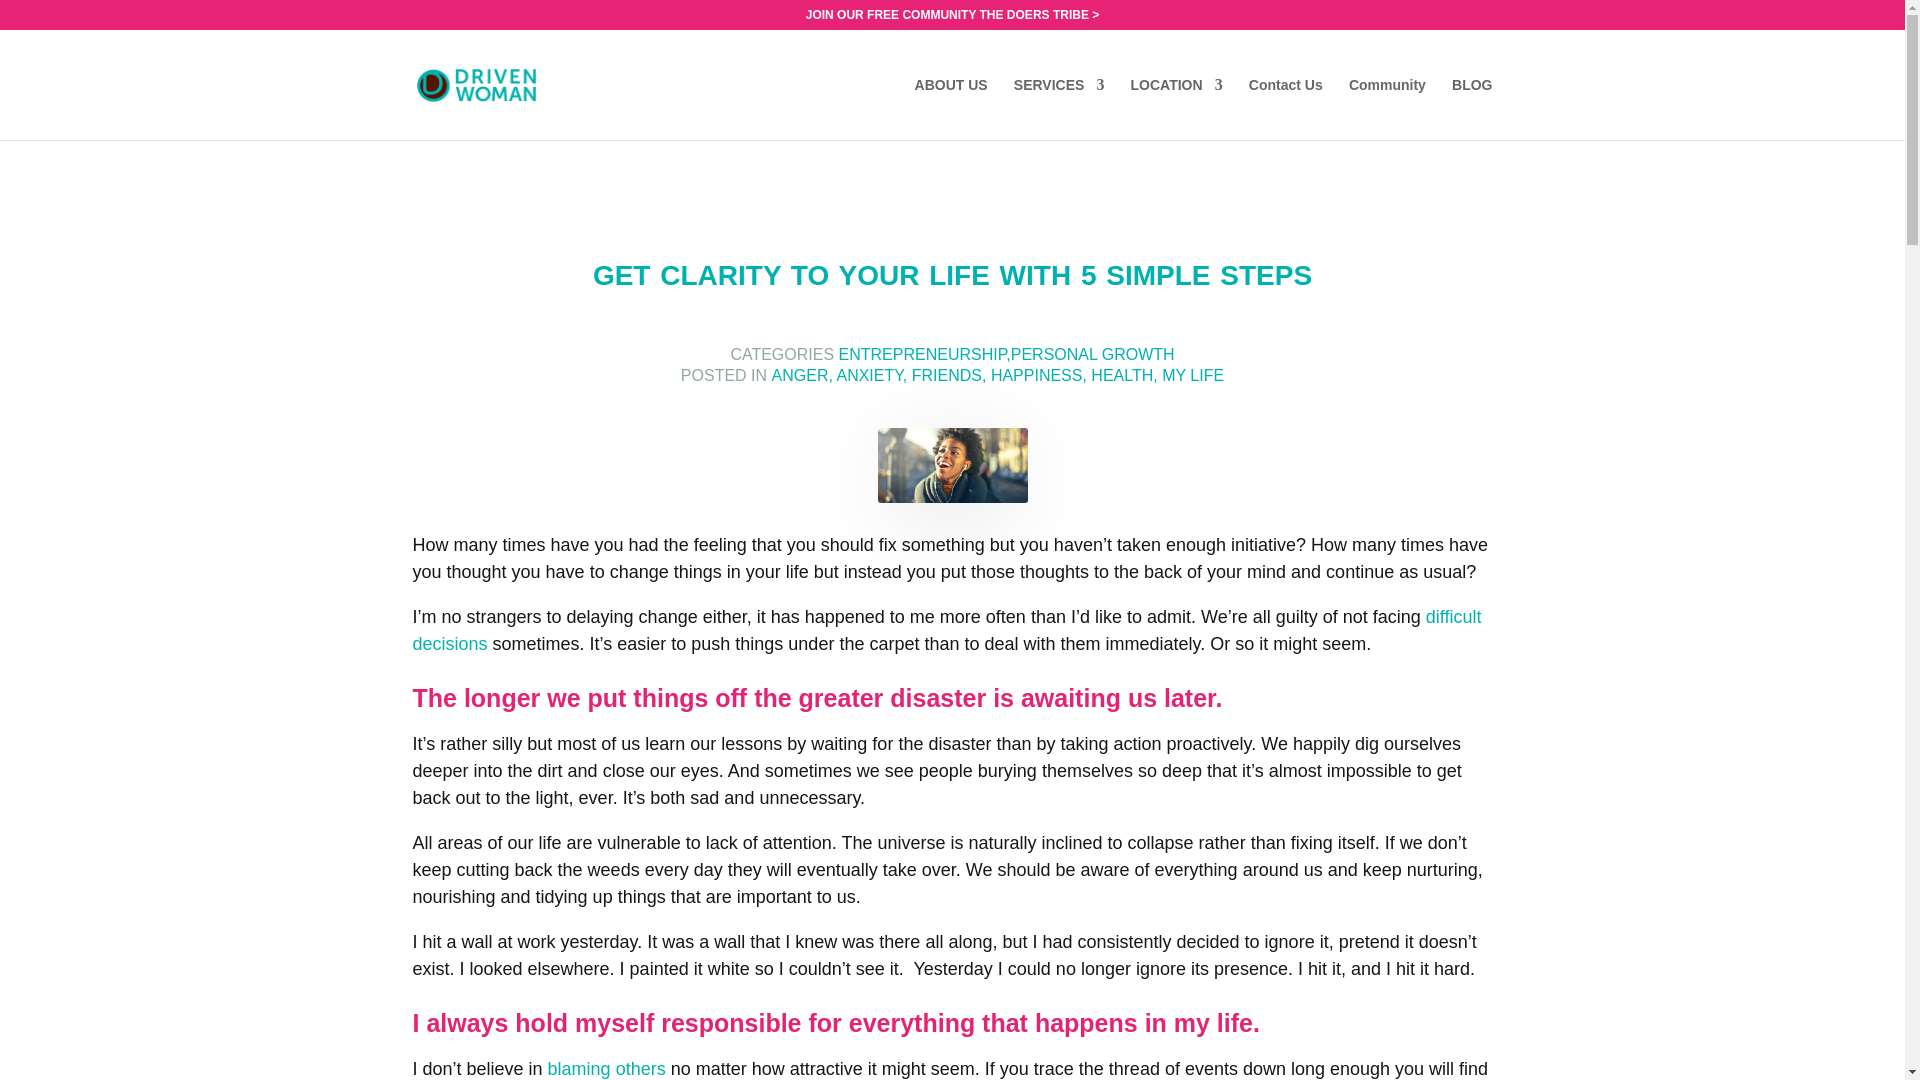  I want to click on Community, so click(1388, 108).